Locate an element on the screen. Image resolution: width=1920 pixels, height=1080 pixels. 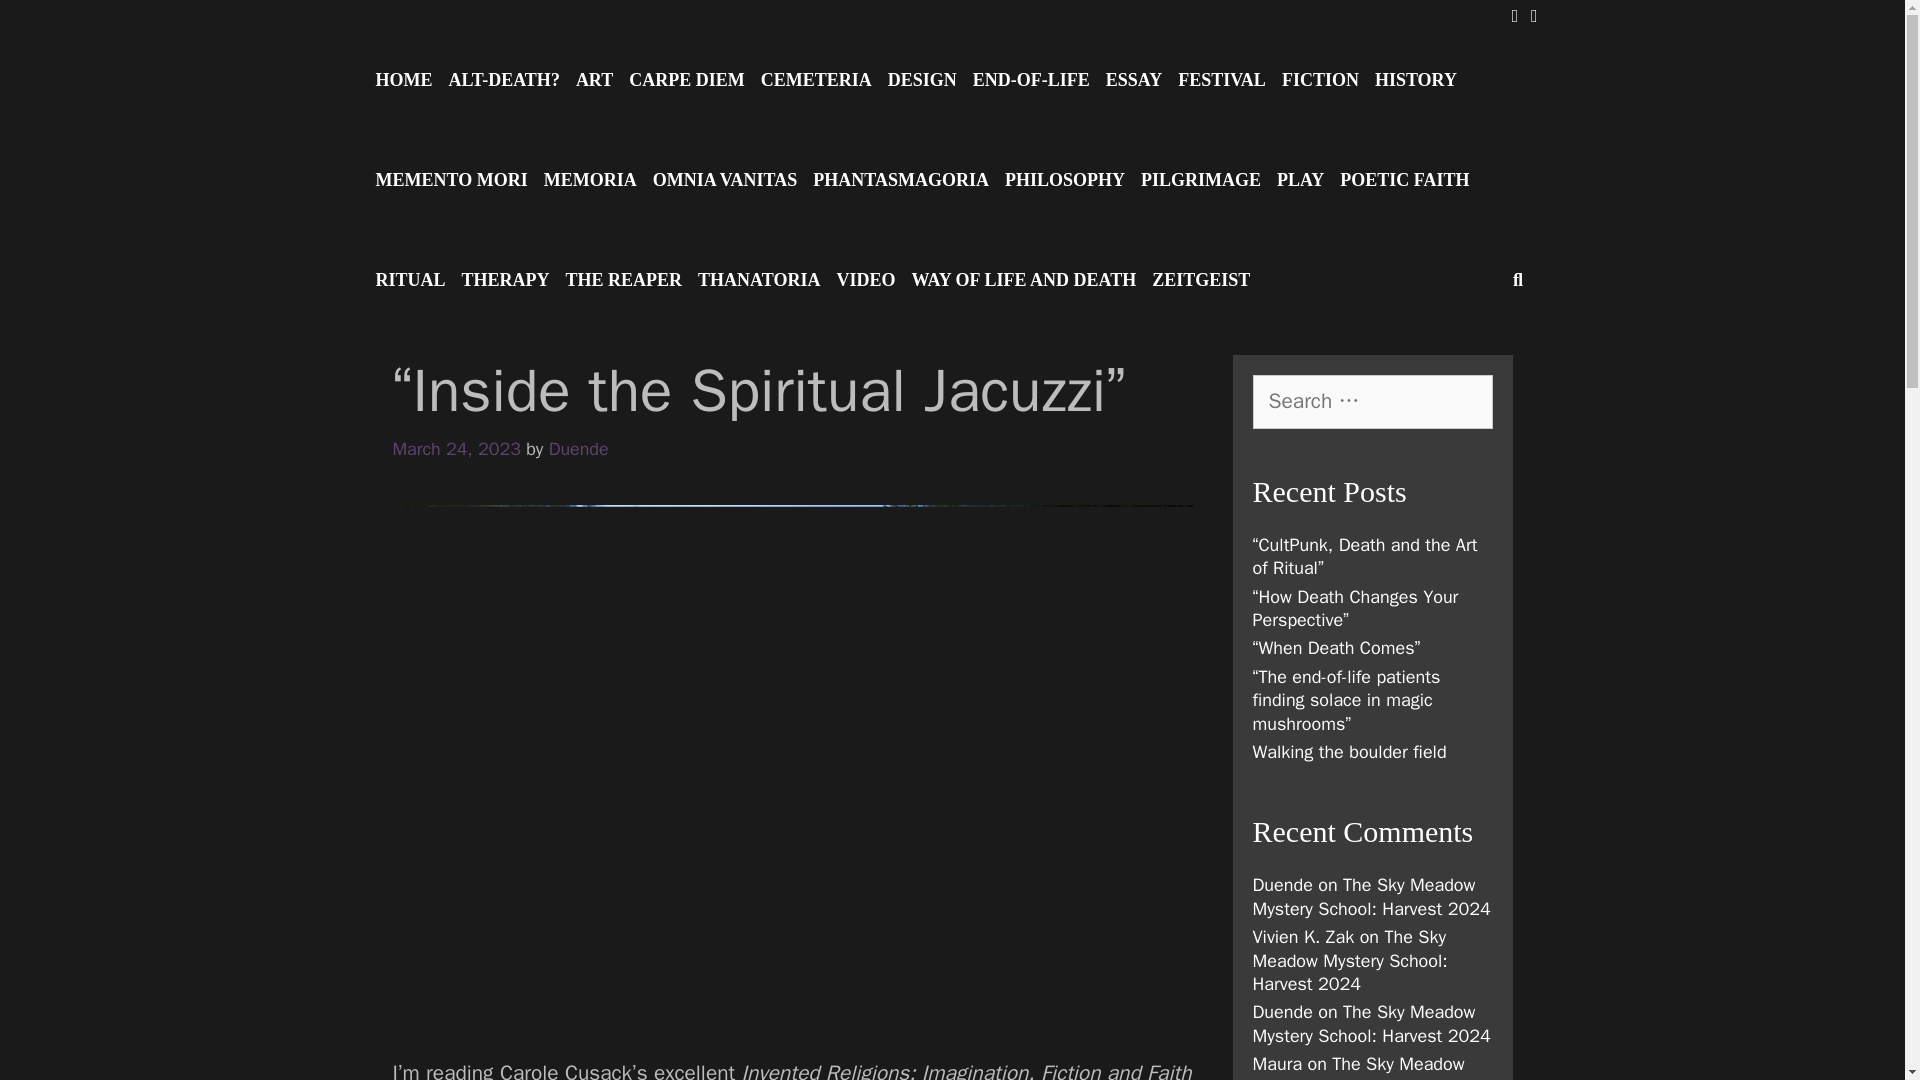
ZEITGEIST is located at coordinates (1200, 280).